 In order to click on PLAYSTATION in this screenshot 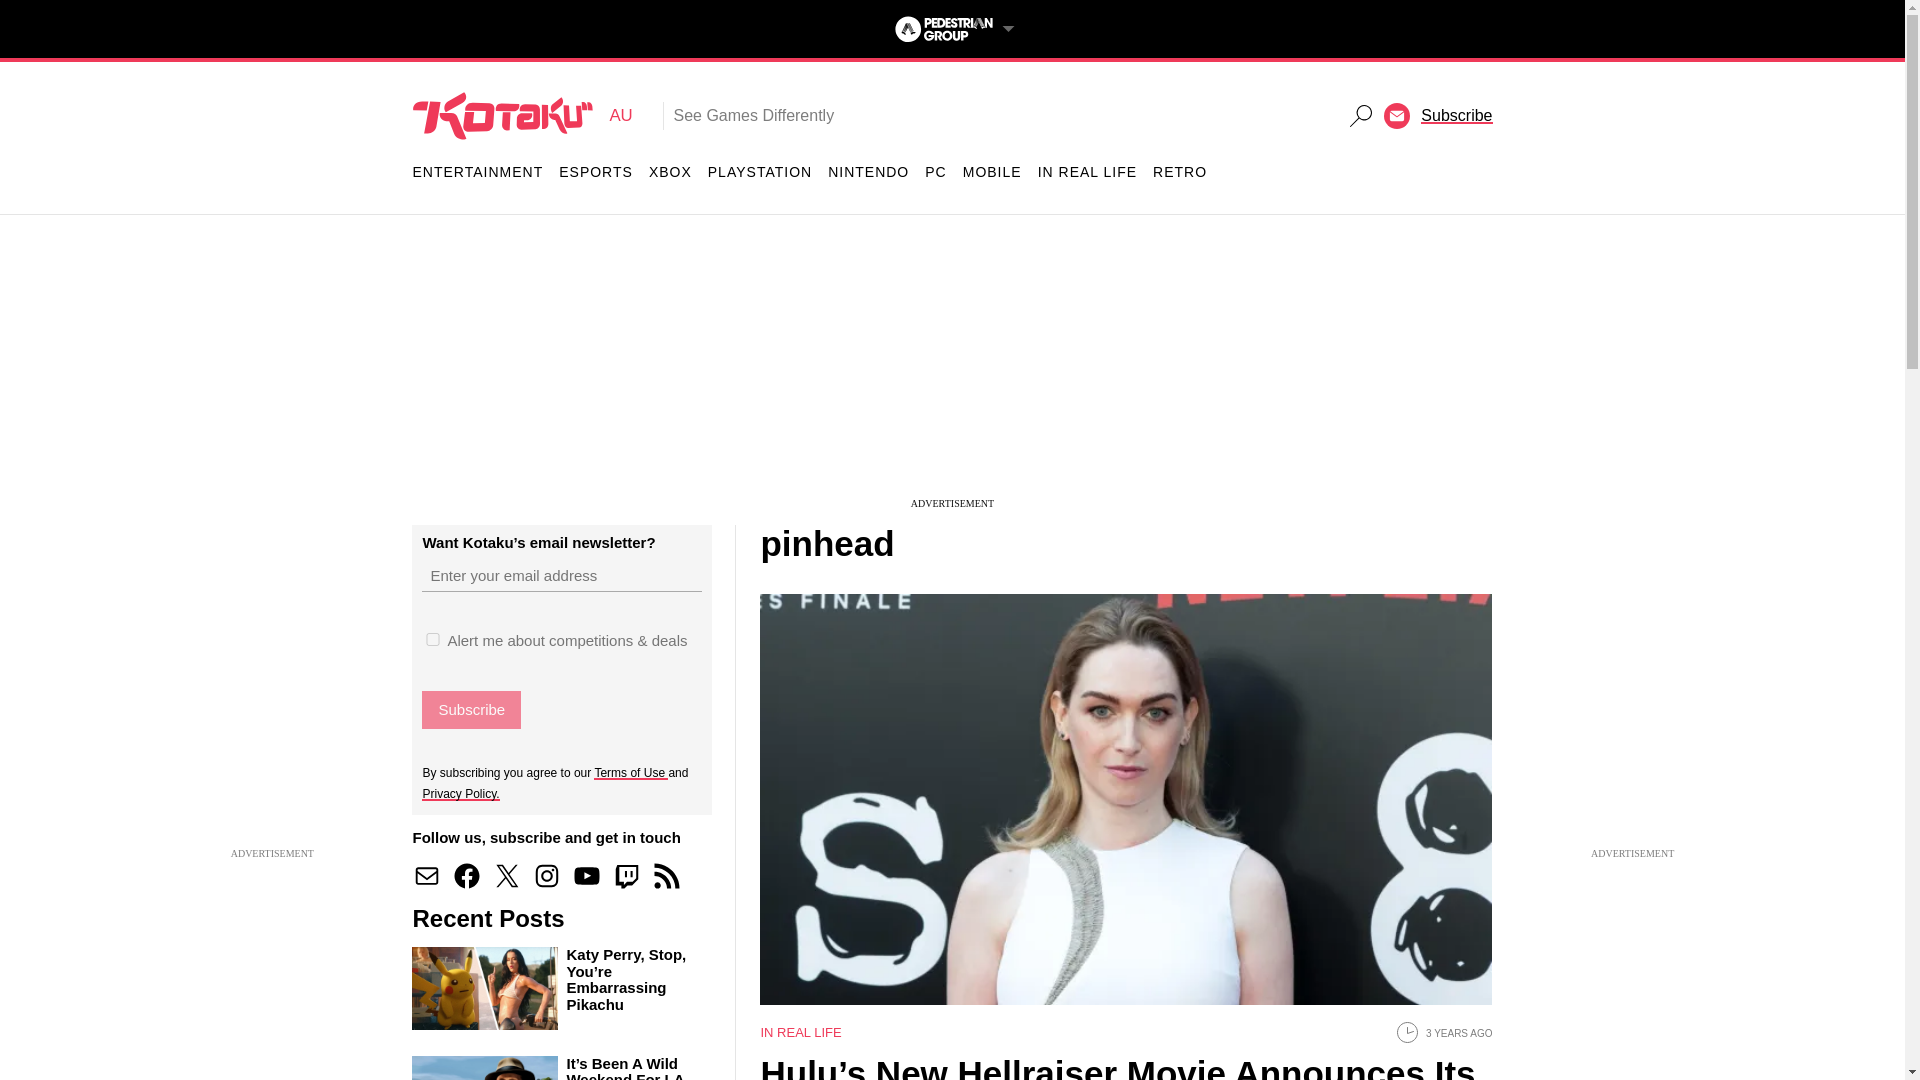, I will do `click(460, 793)`.